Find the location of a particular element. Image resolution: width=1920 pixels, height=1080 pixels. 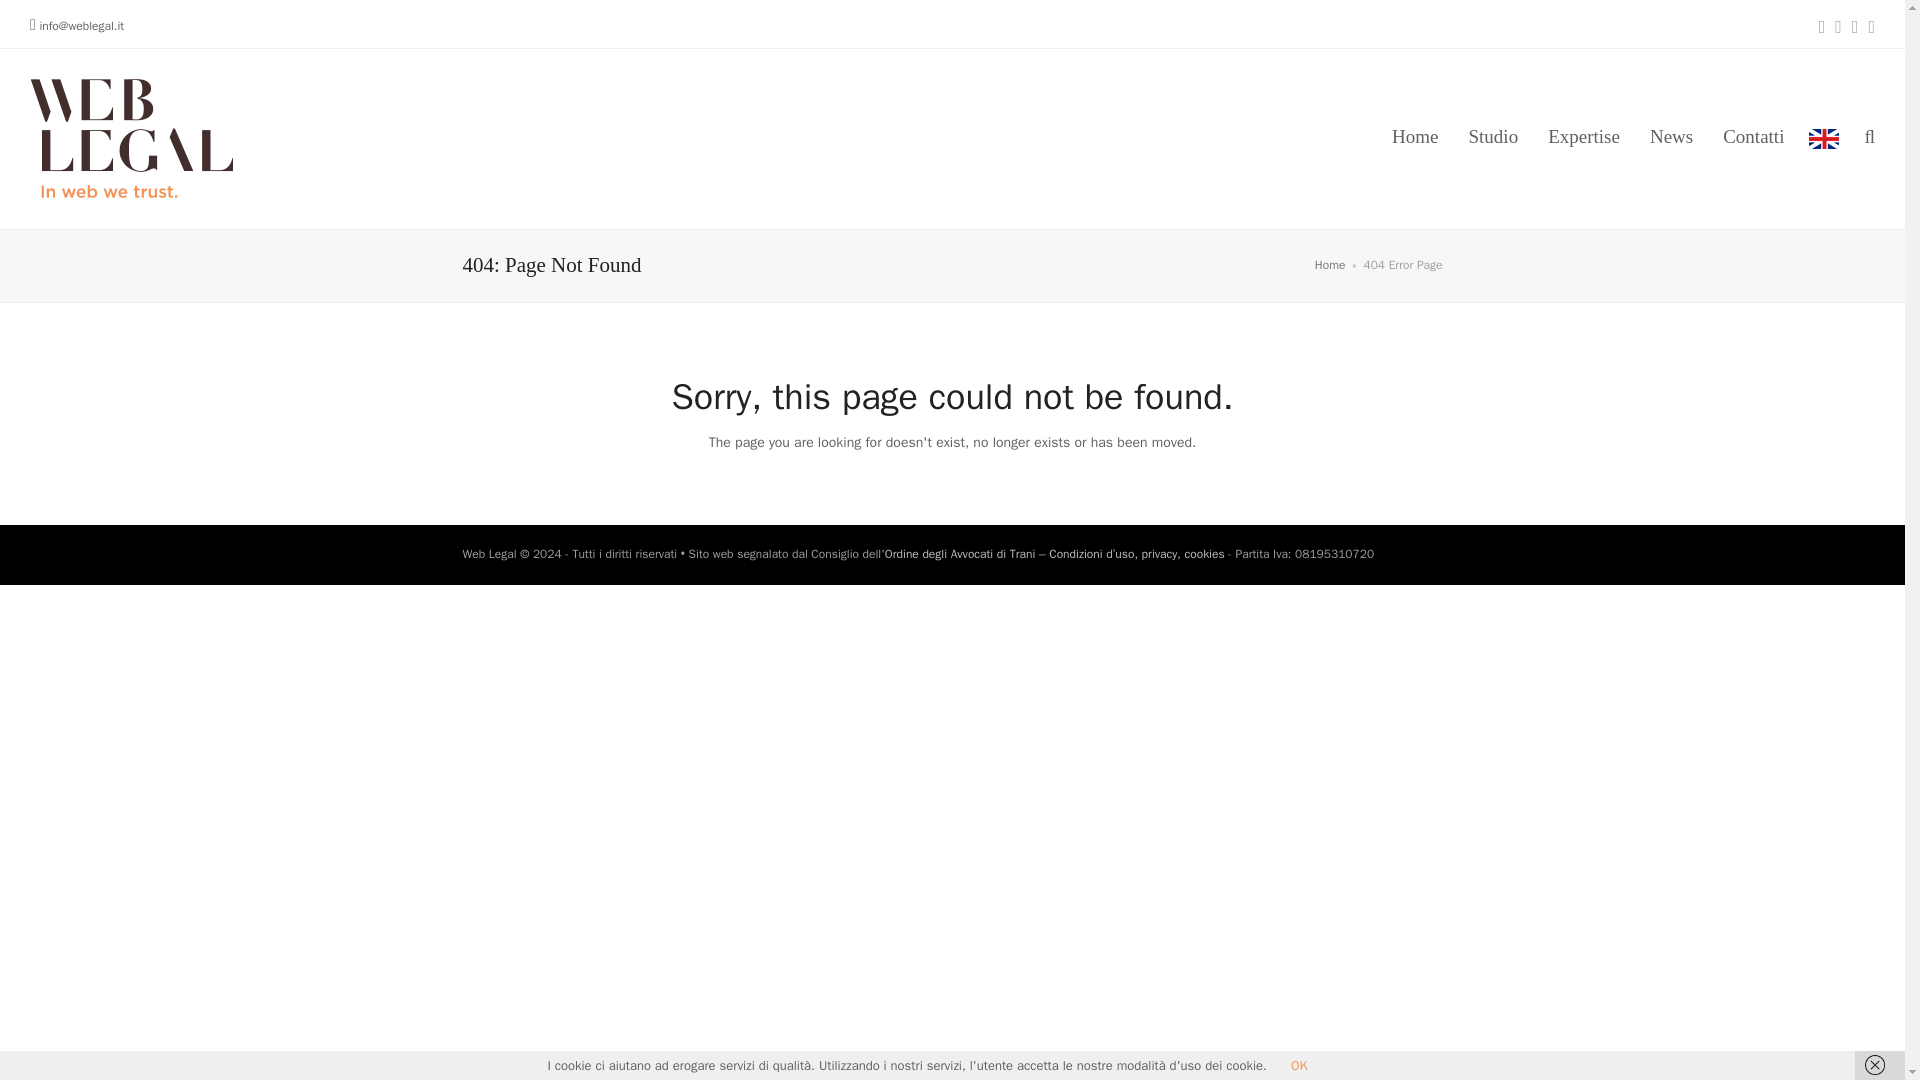

Expertise is located at coordinates (1584, 139).